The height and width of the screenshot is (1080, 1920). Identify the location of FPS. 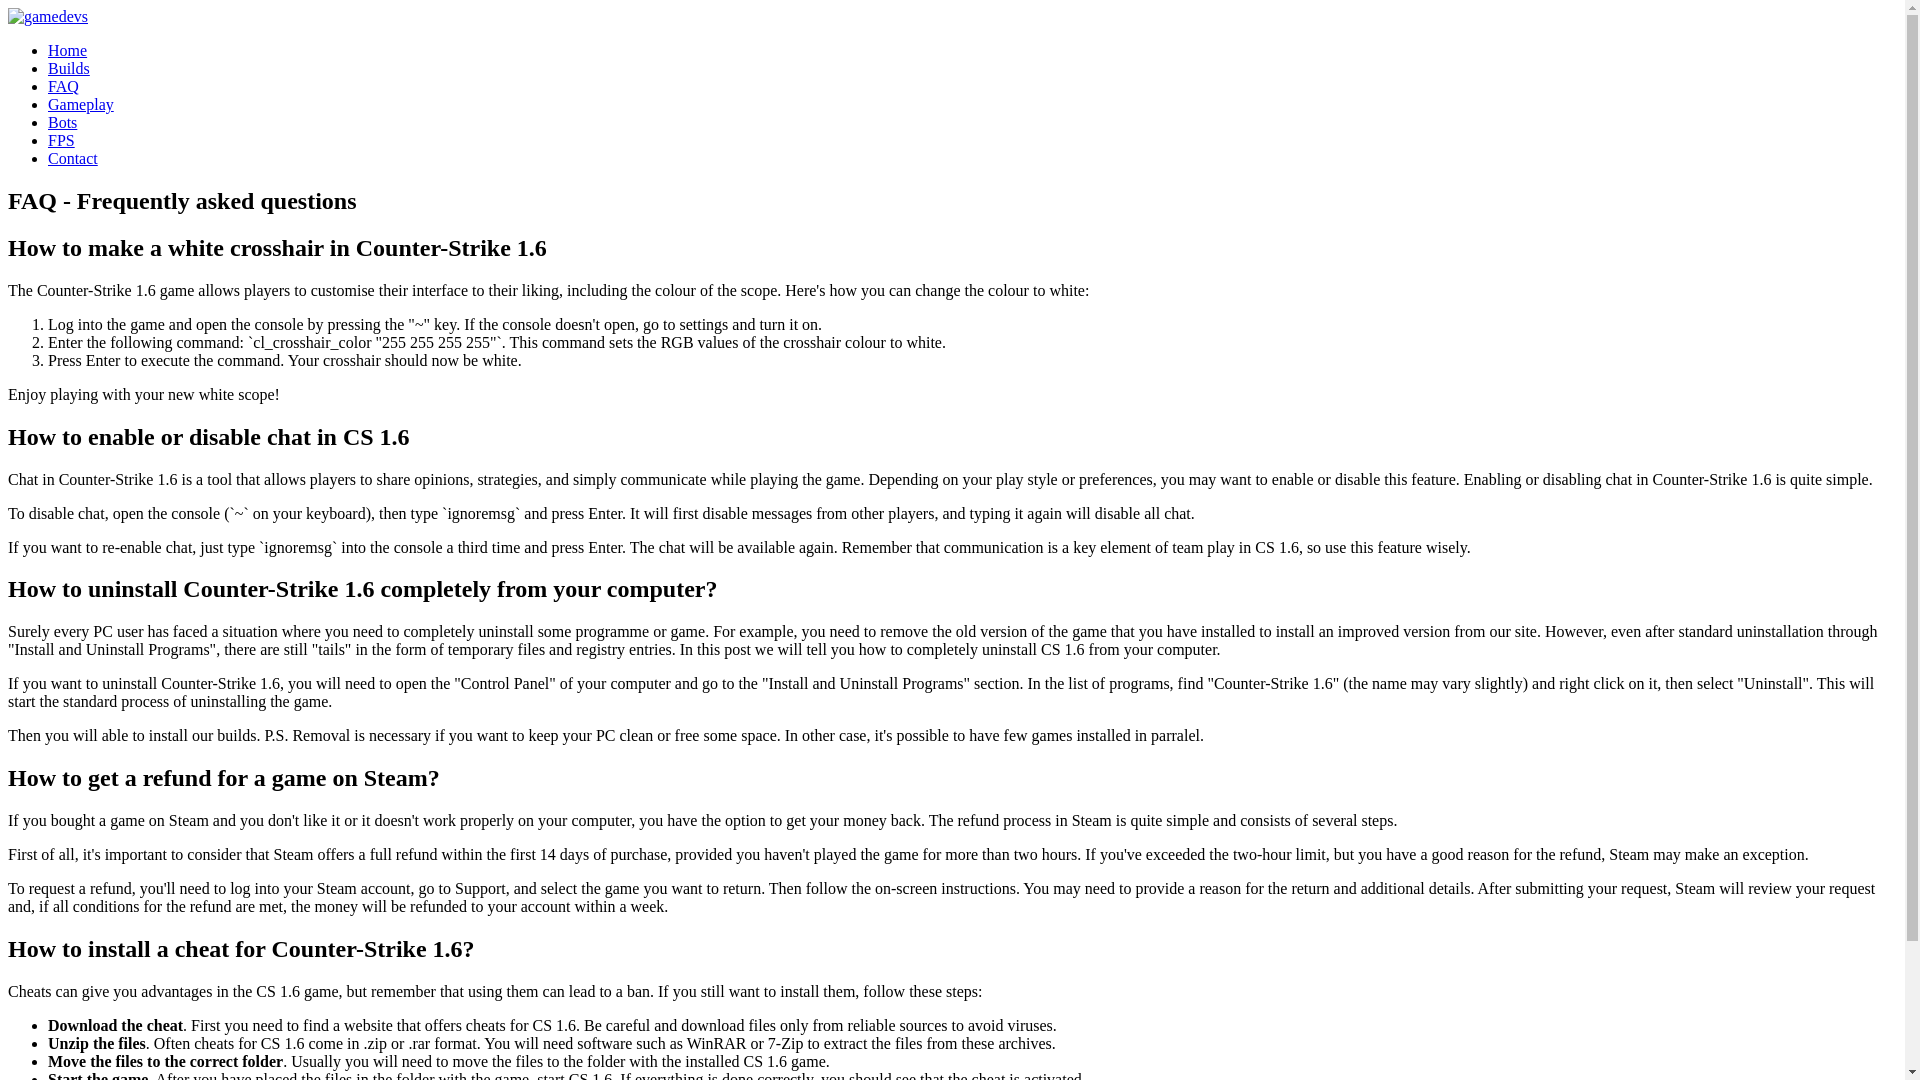
(61, 140).